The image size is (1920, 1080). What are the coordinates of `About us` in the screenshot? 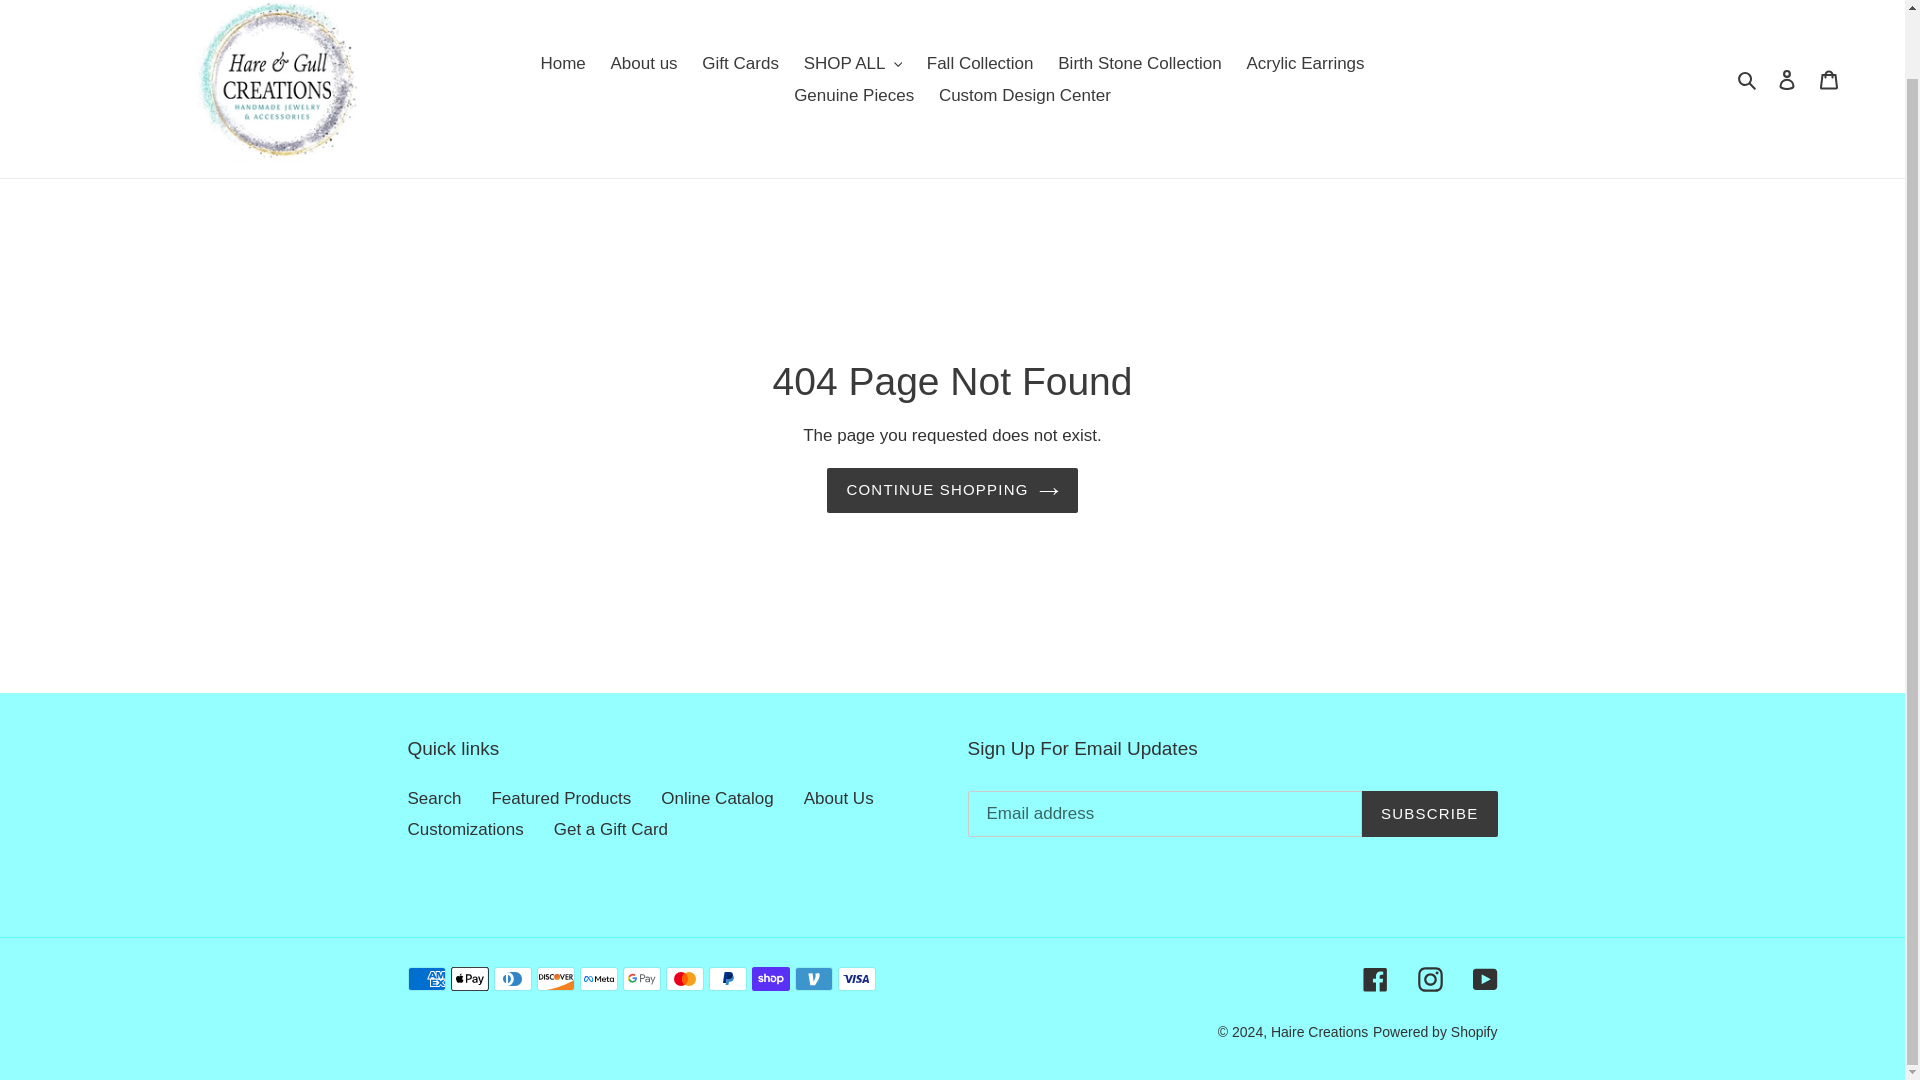 It's located at (644, 63).